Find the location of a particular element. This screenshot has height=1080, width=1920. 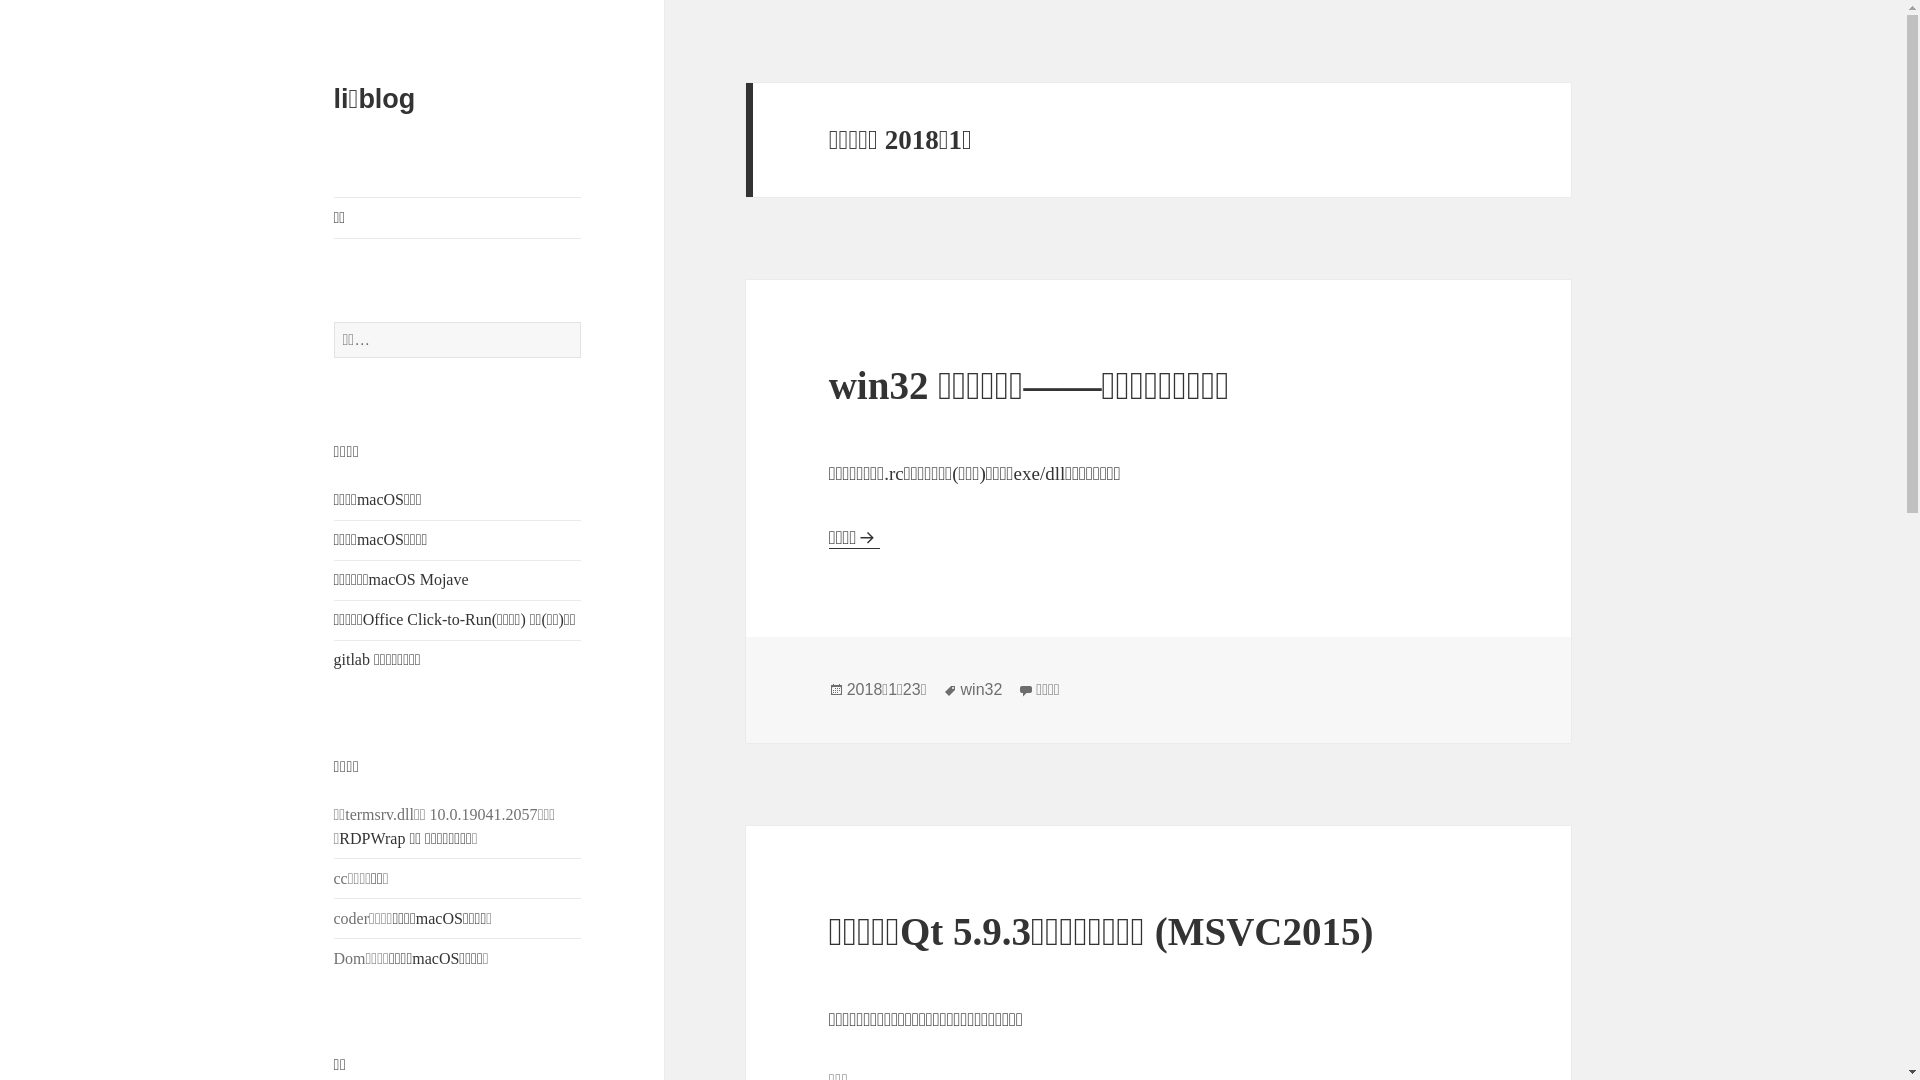

win32 is located at coordinates (982, 690).